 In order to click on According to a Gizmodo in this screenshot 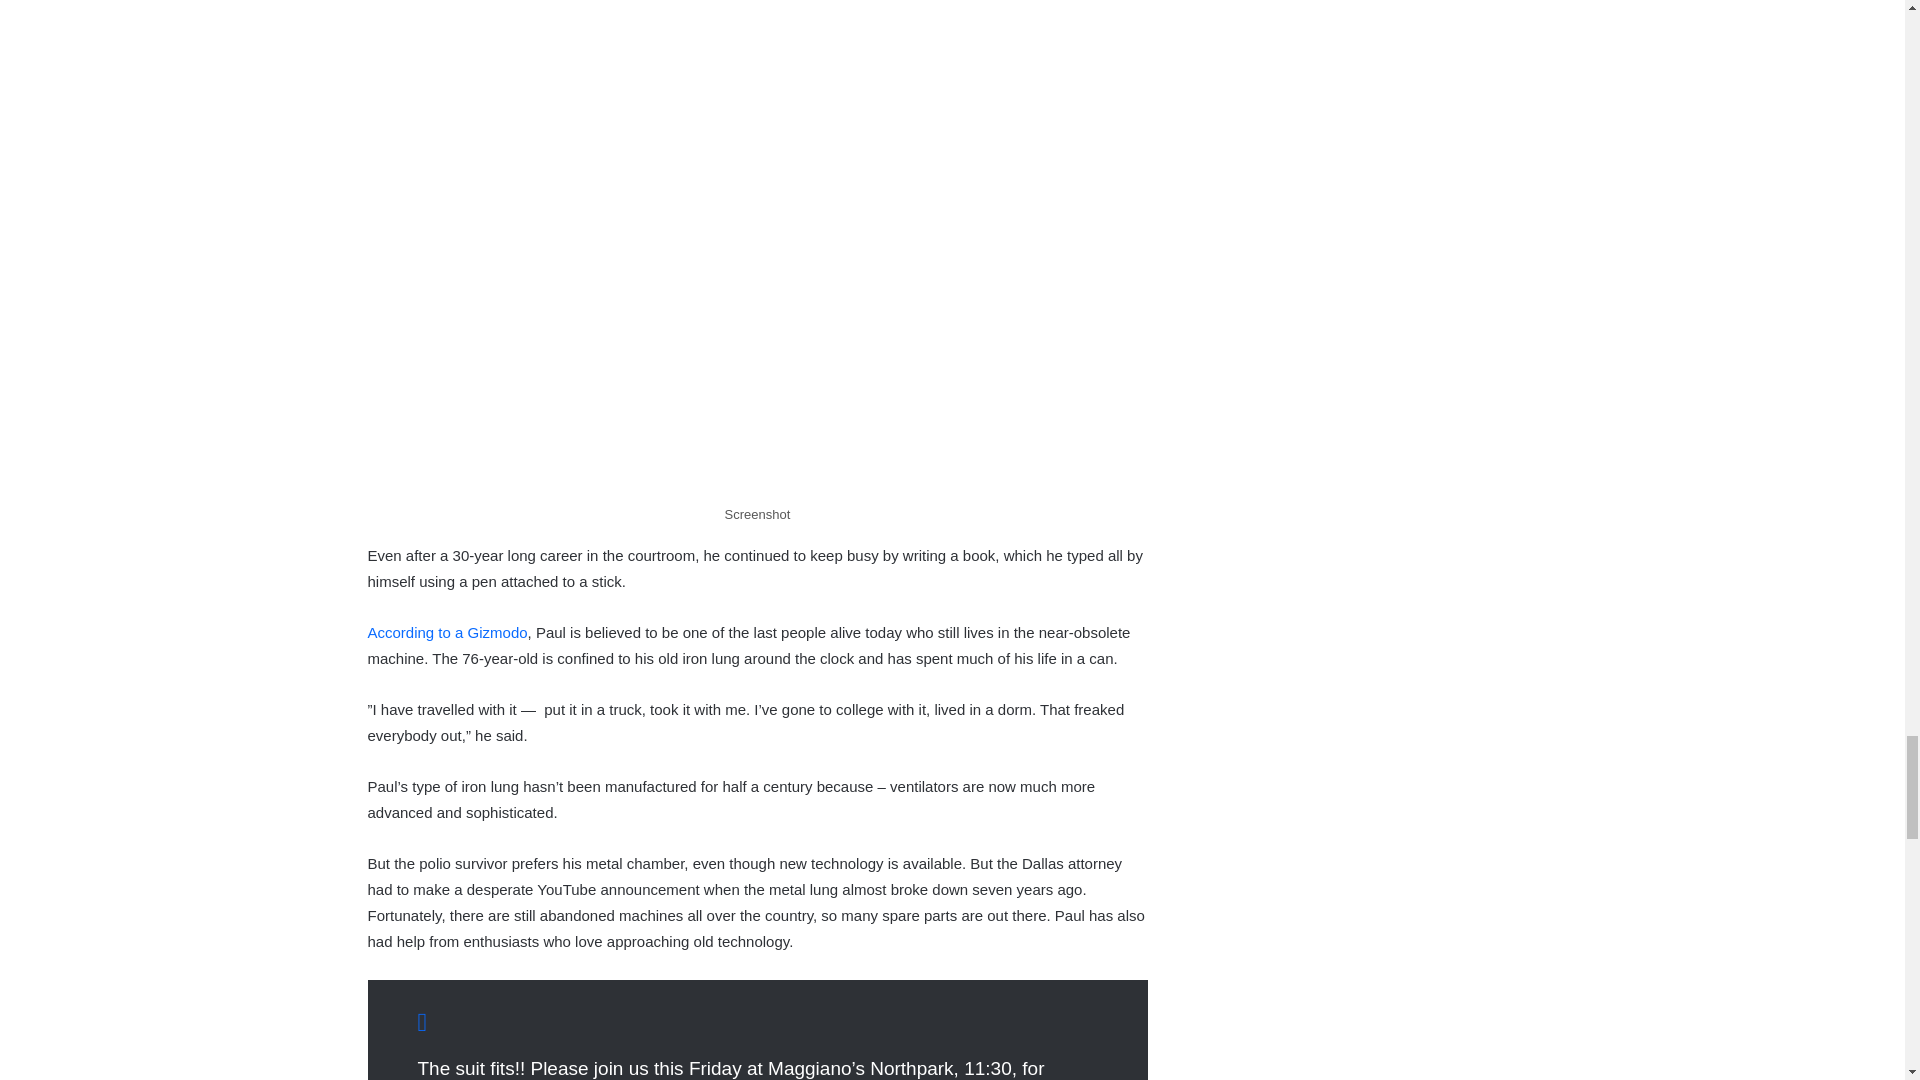, I will do `click(448, 632)`.